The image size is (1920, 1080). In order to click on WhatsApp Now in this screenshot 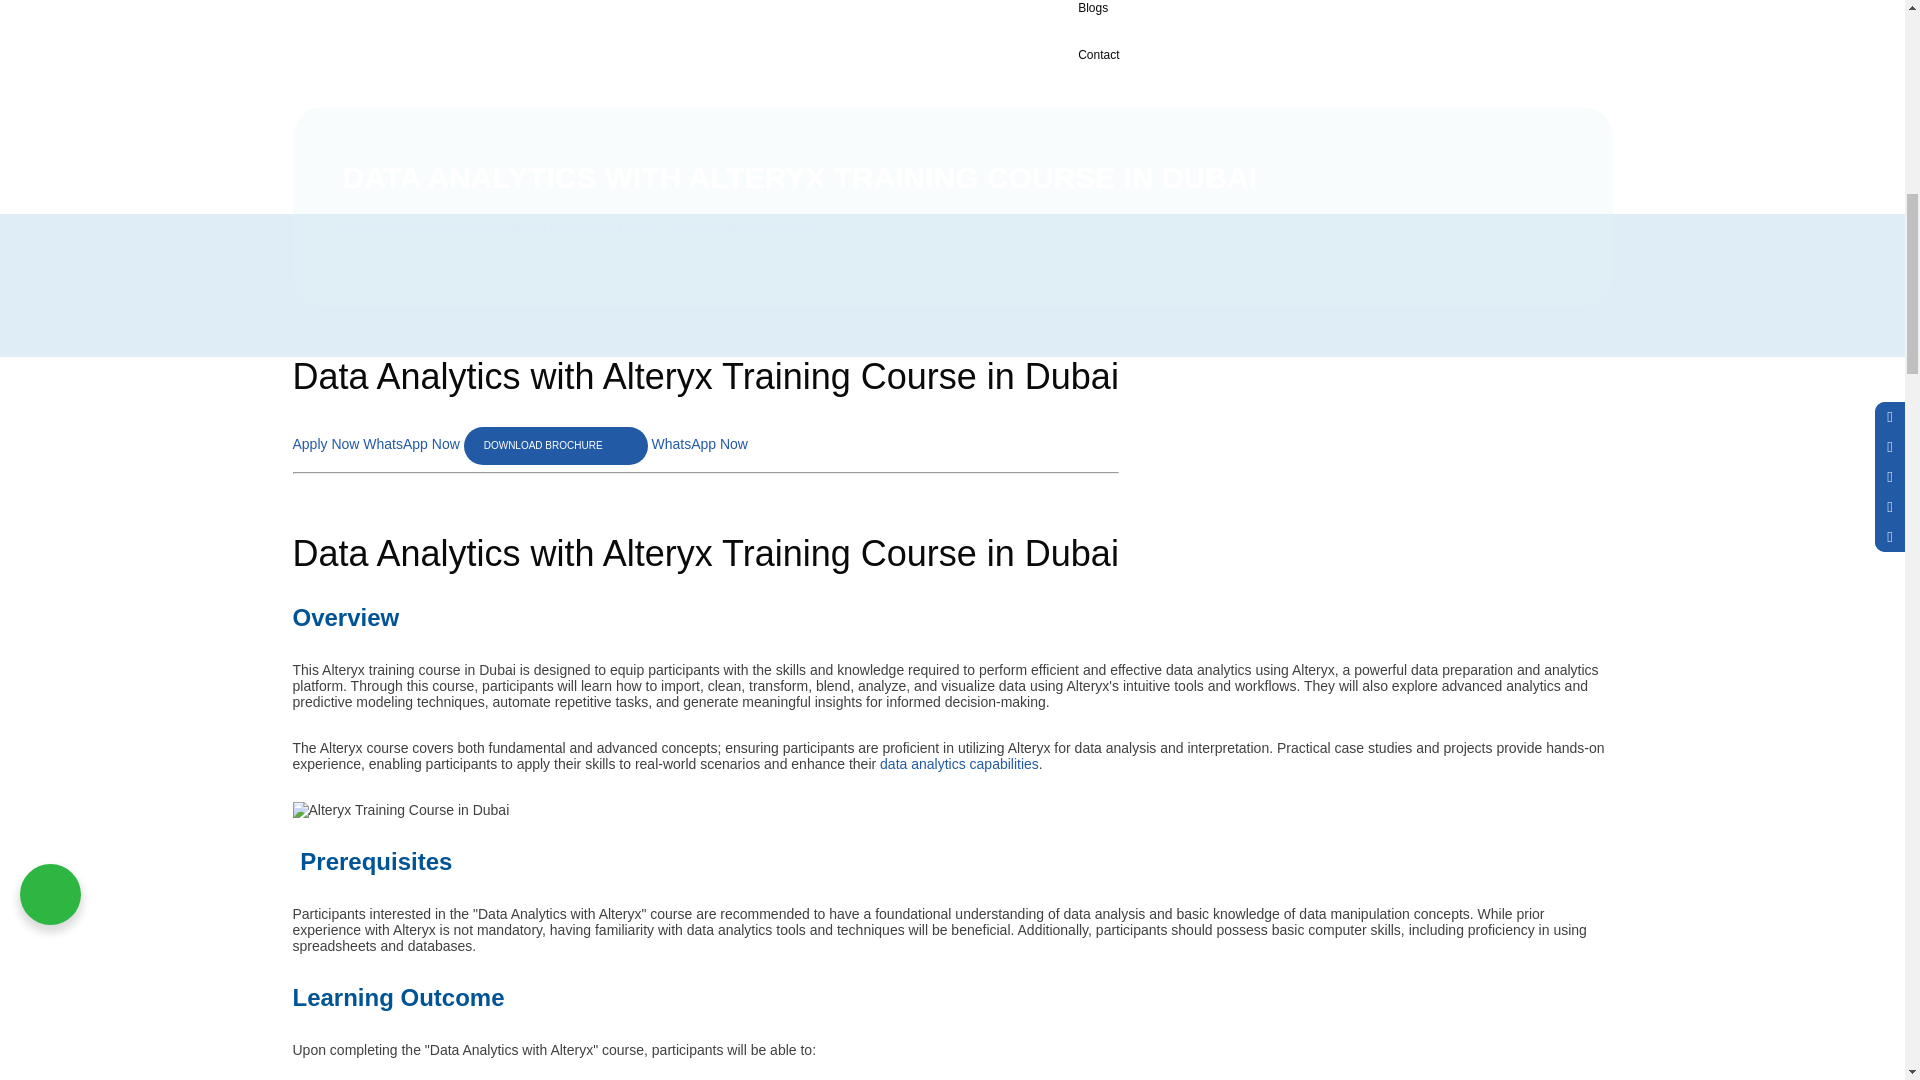, I will do `click(412, 444)`.